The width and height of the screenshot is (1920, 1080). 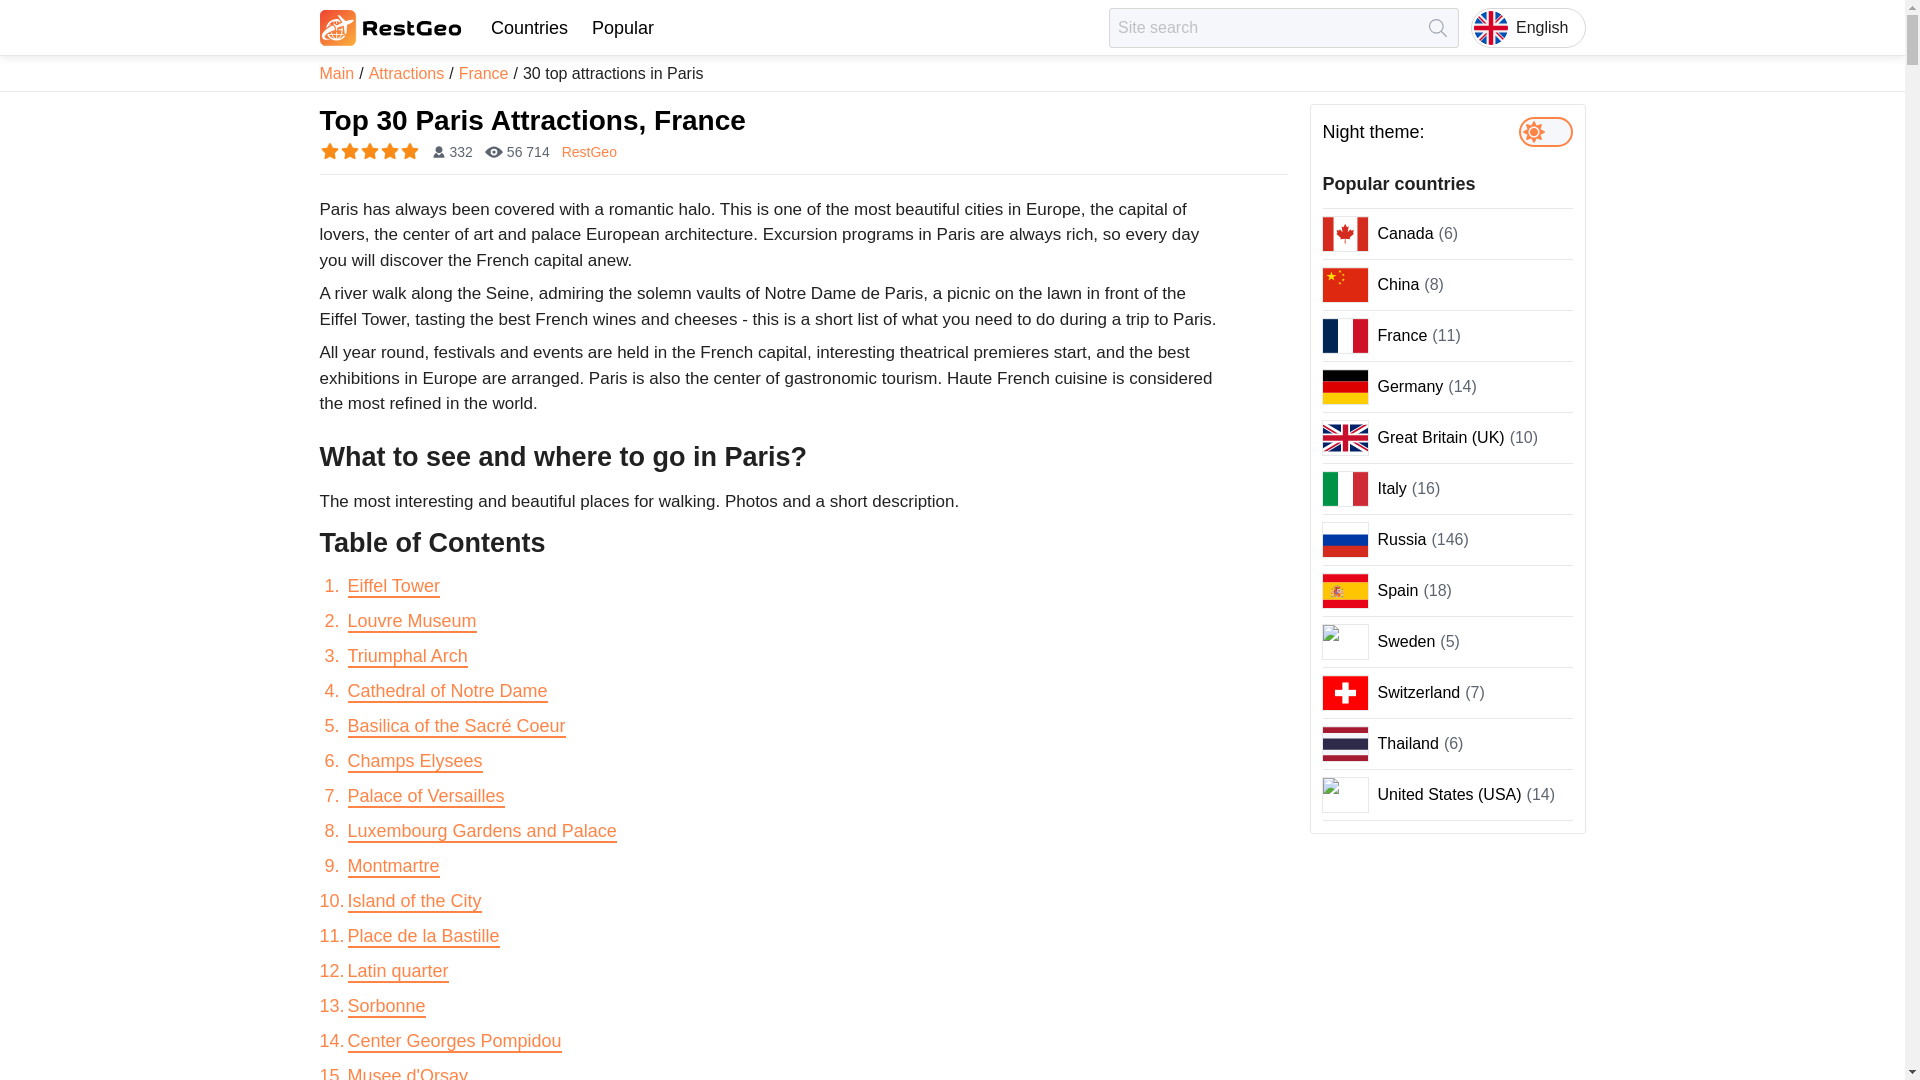 I want to click on Triumphal Arch, so click(x=408, y=656).